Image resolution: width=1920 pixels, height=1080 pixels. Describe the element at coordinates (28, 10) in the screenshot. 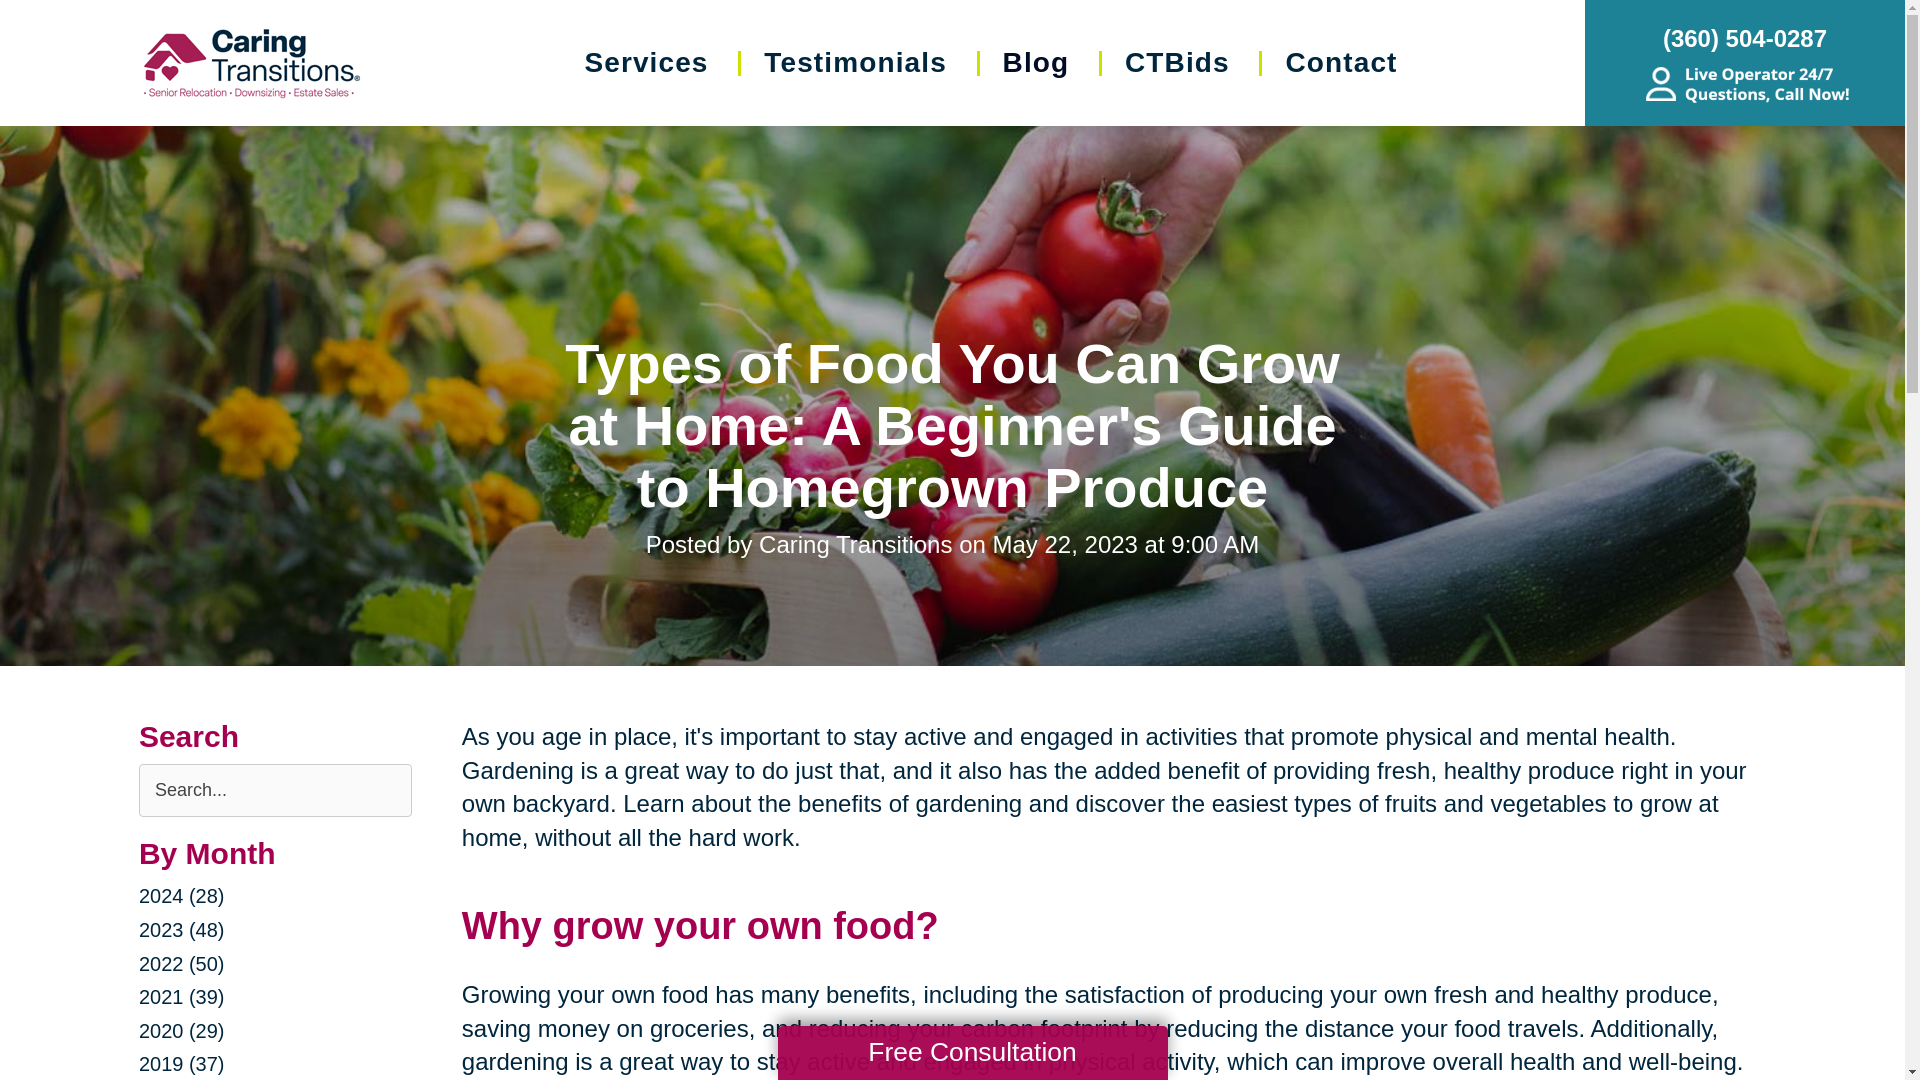

I see `Search` at that location.